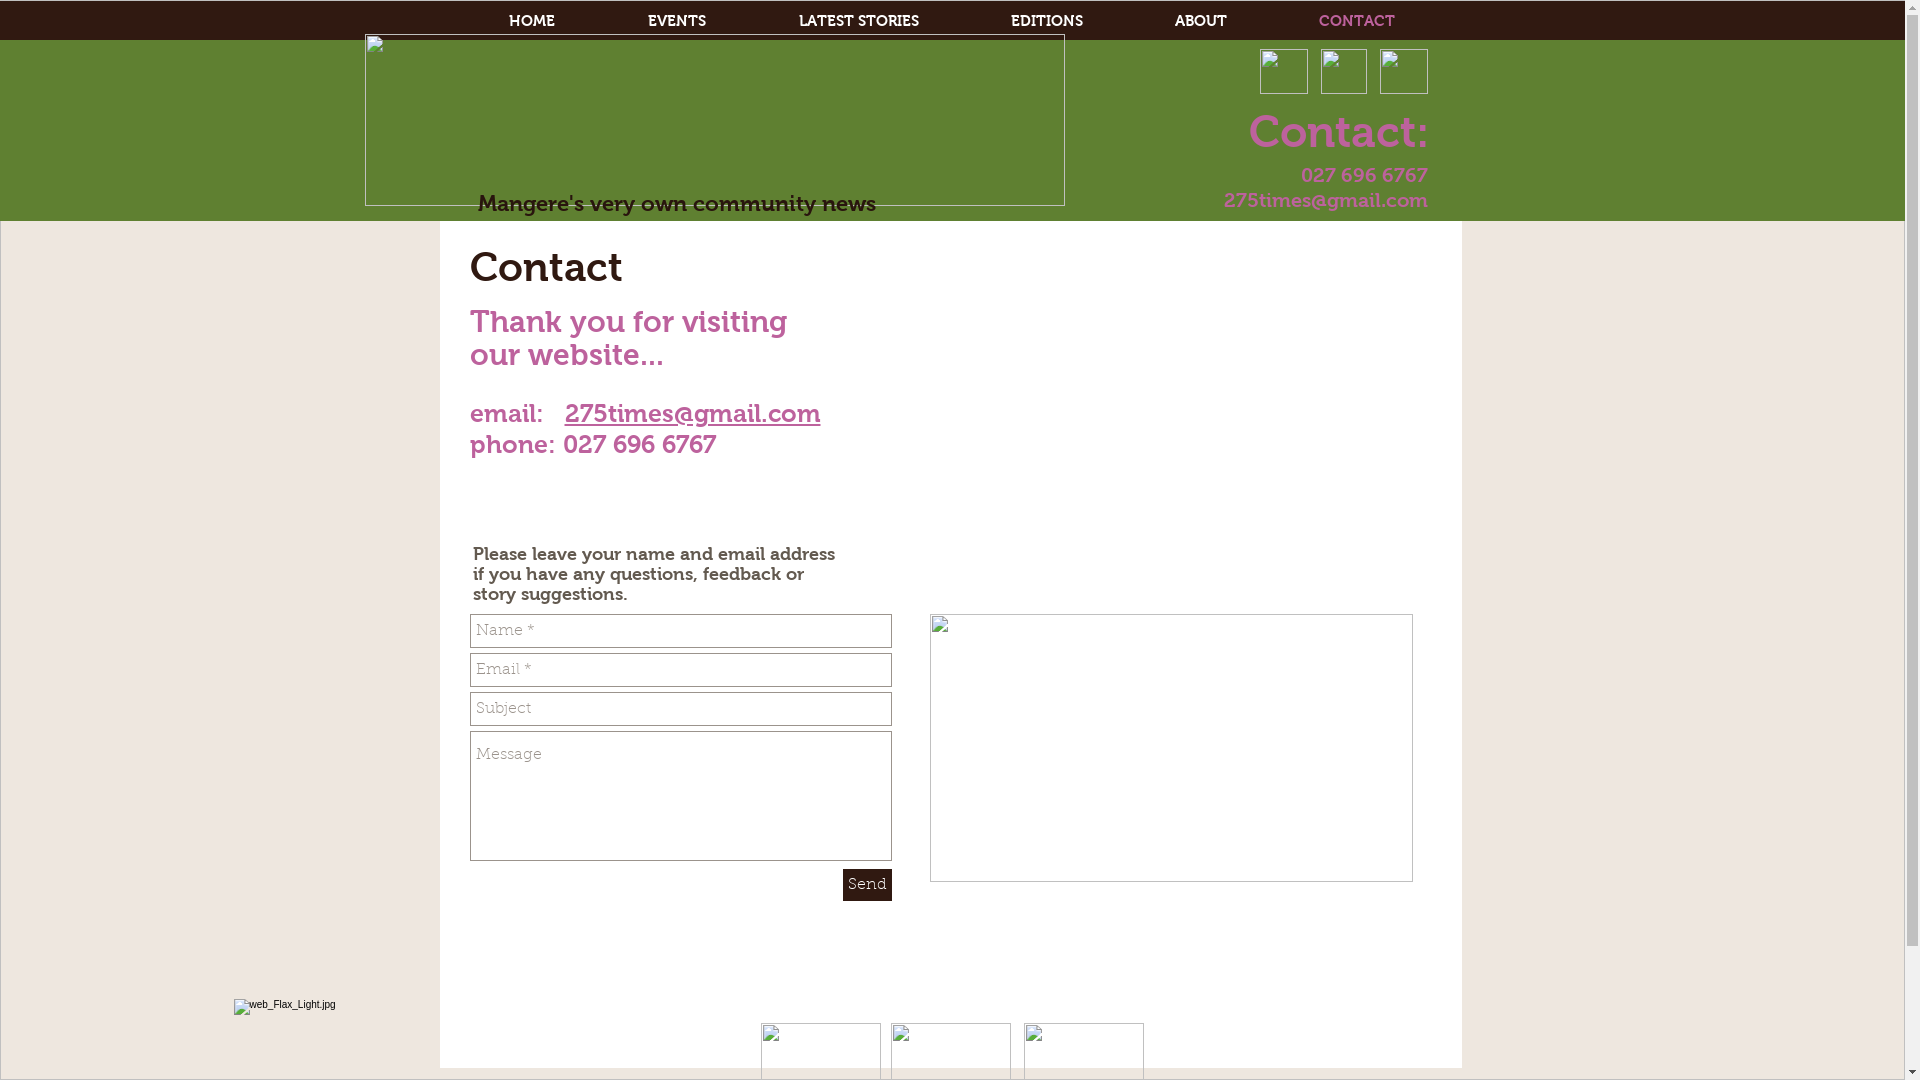  What do you see at coordinates (1326, 200) in the screenshot?
I see `275times@gmail.com` at bounding box center [1326, 200].